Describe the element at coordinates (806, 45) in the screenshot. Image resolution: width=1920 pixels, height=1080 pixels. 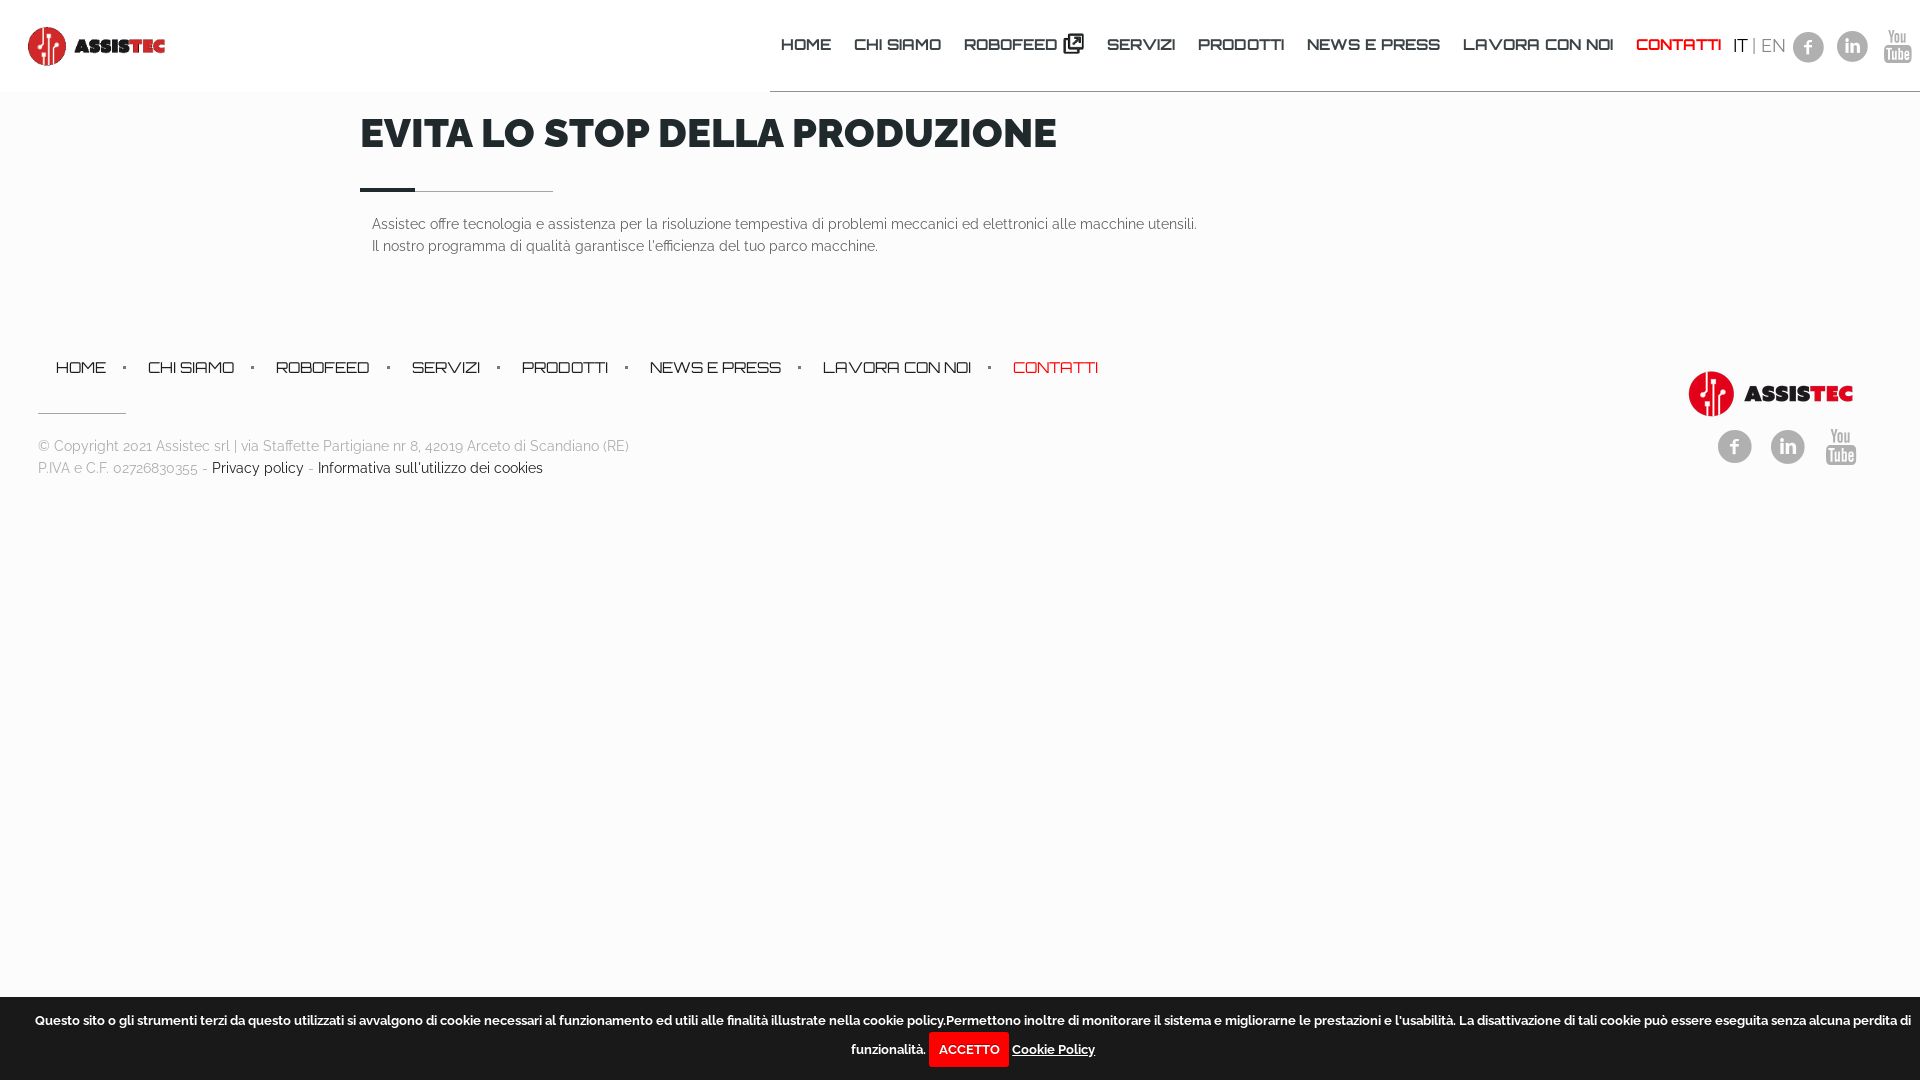
I see `HOME` at that location.